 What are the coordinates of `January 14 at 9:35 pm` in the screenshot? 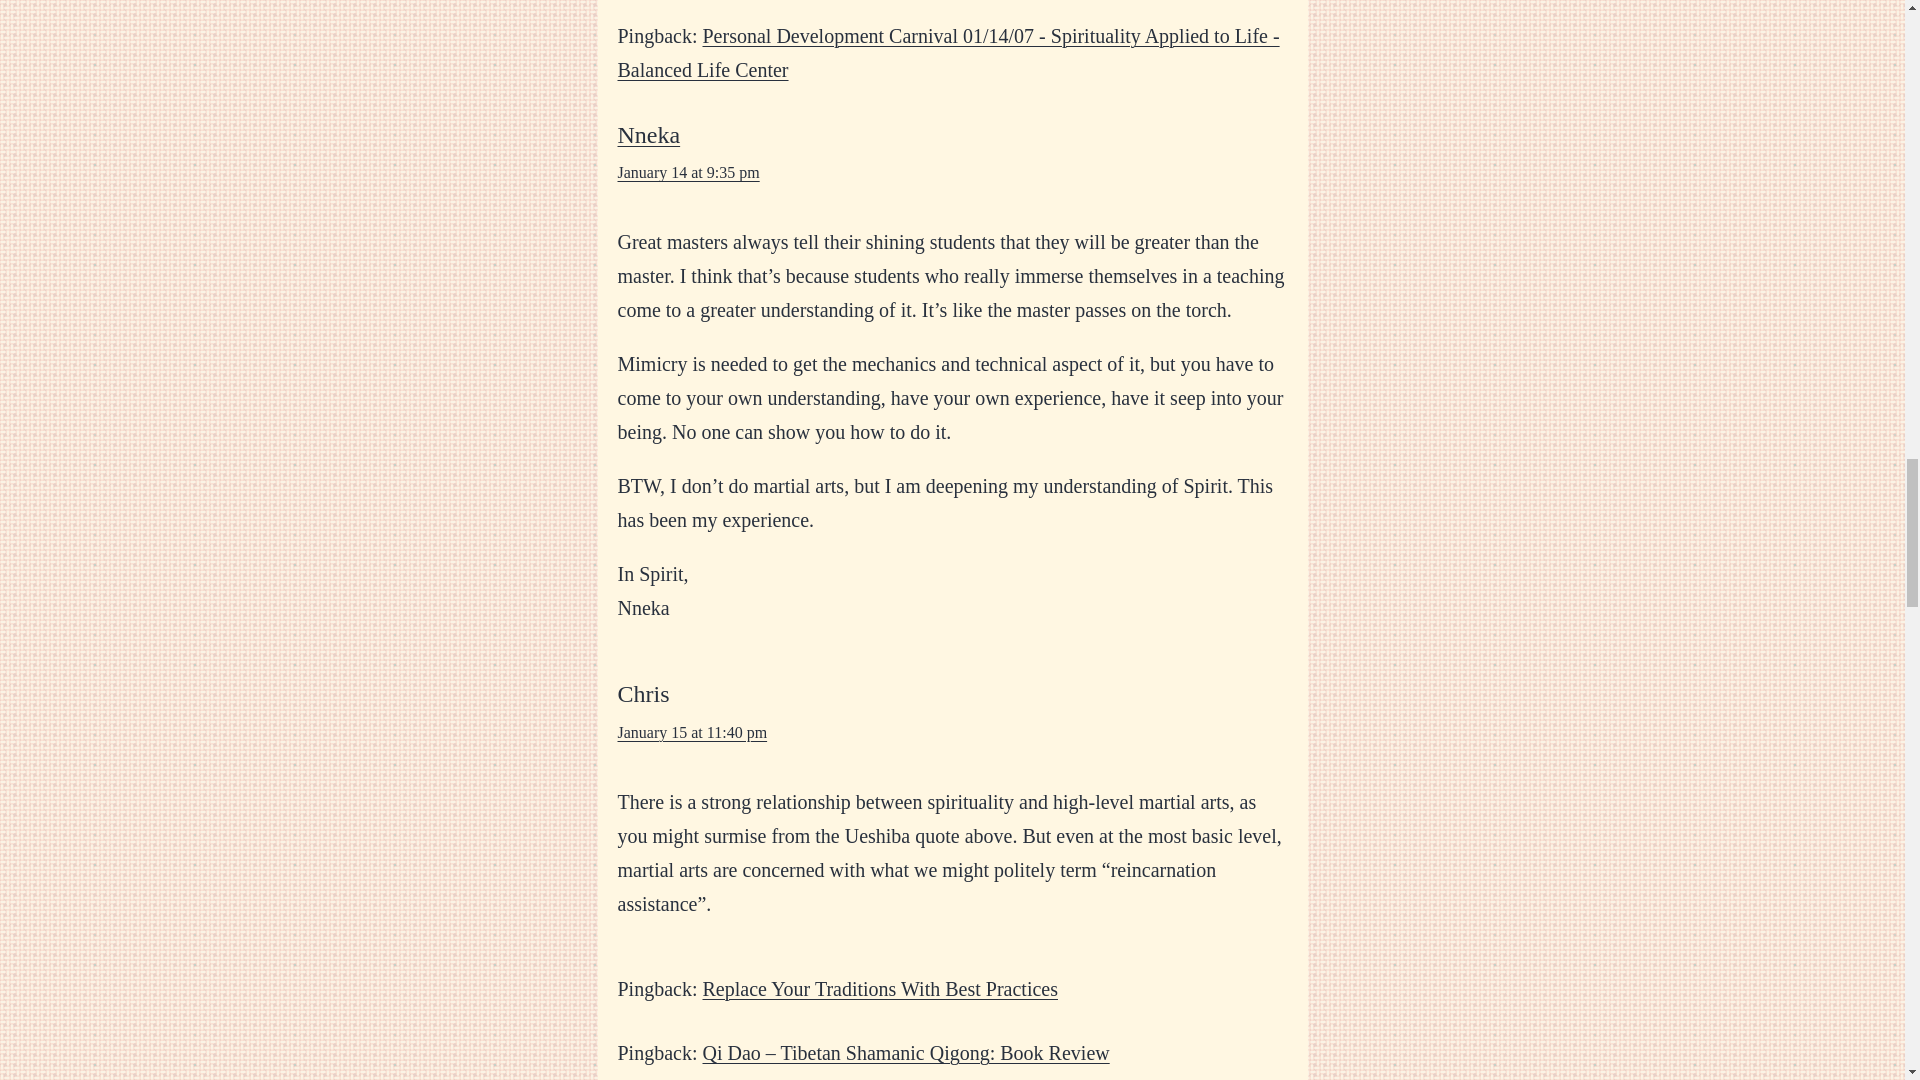 It's located at (689, 172).